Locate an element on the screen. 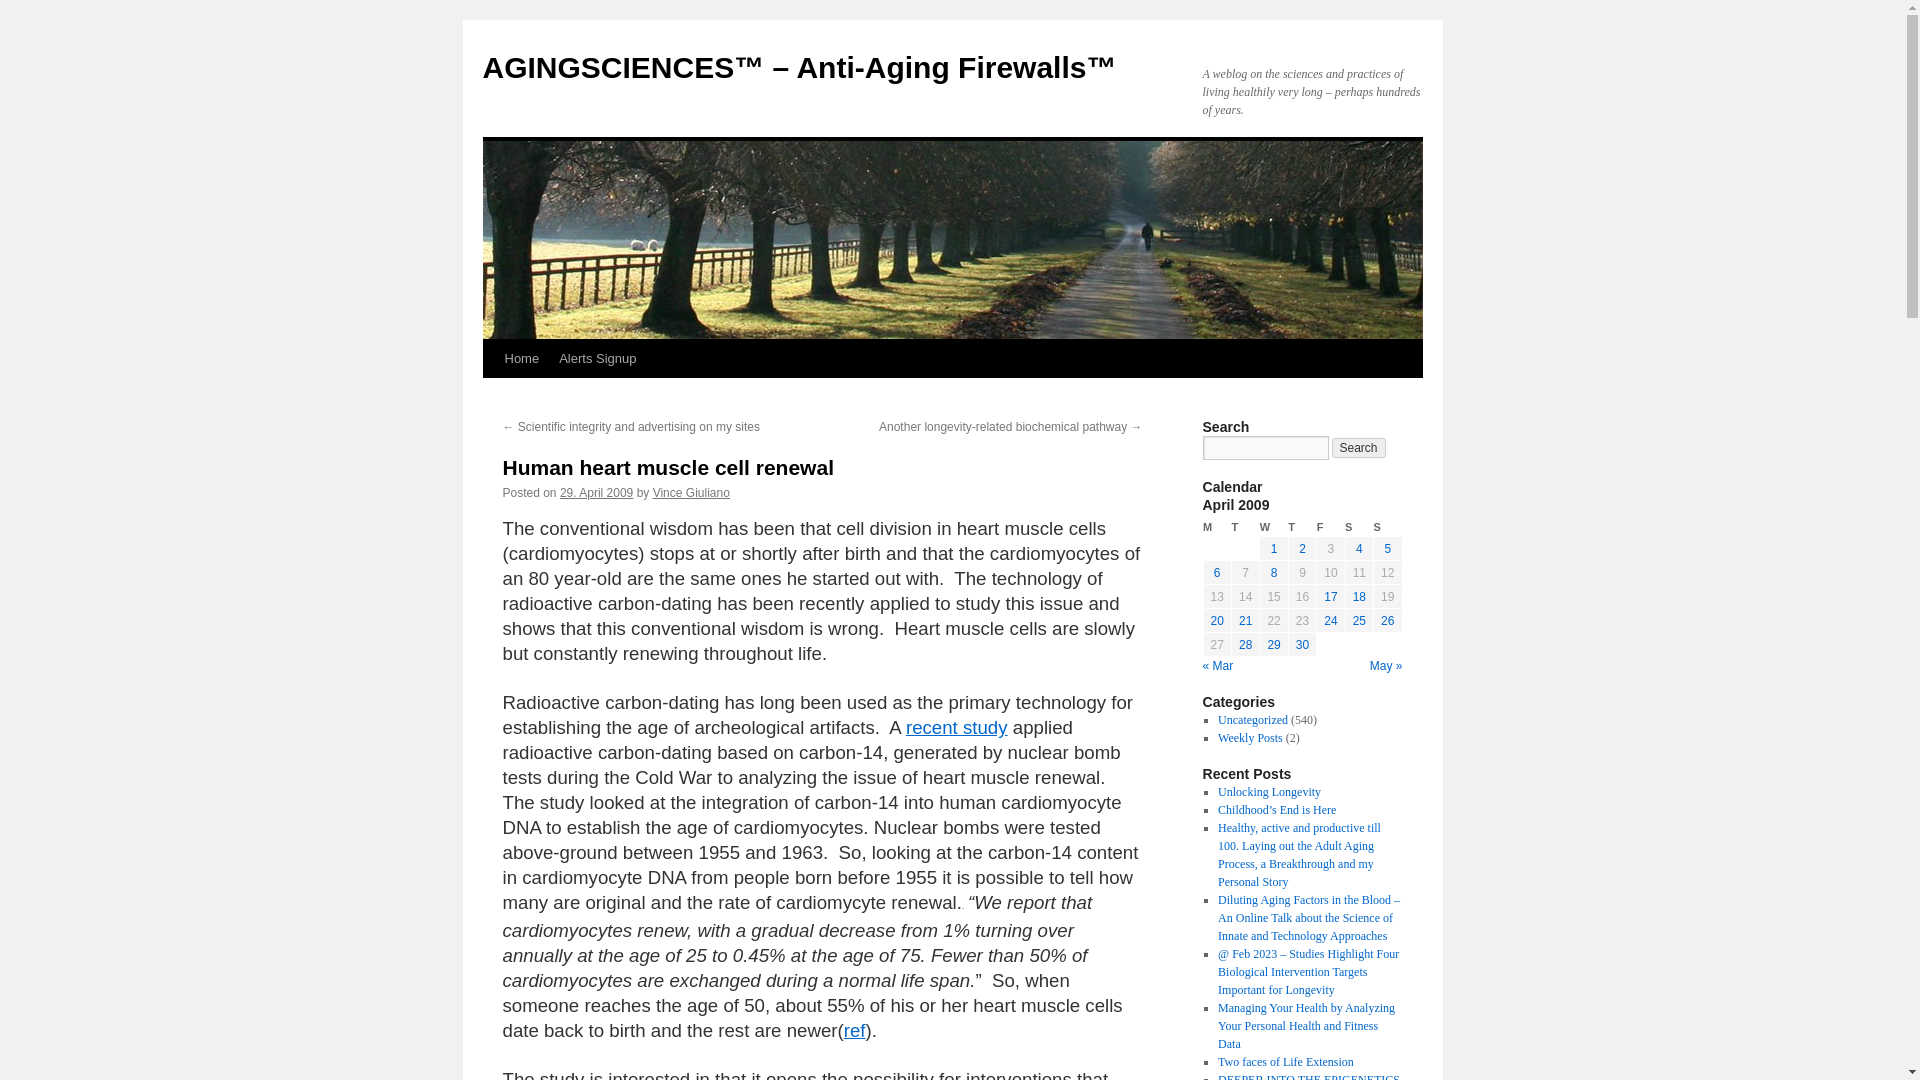  Home is located at coordinates (521, 359).